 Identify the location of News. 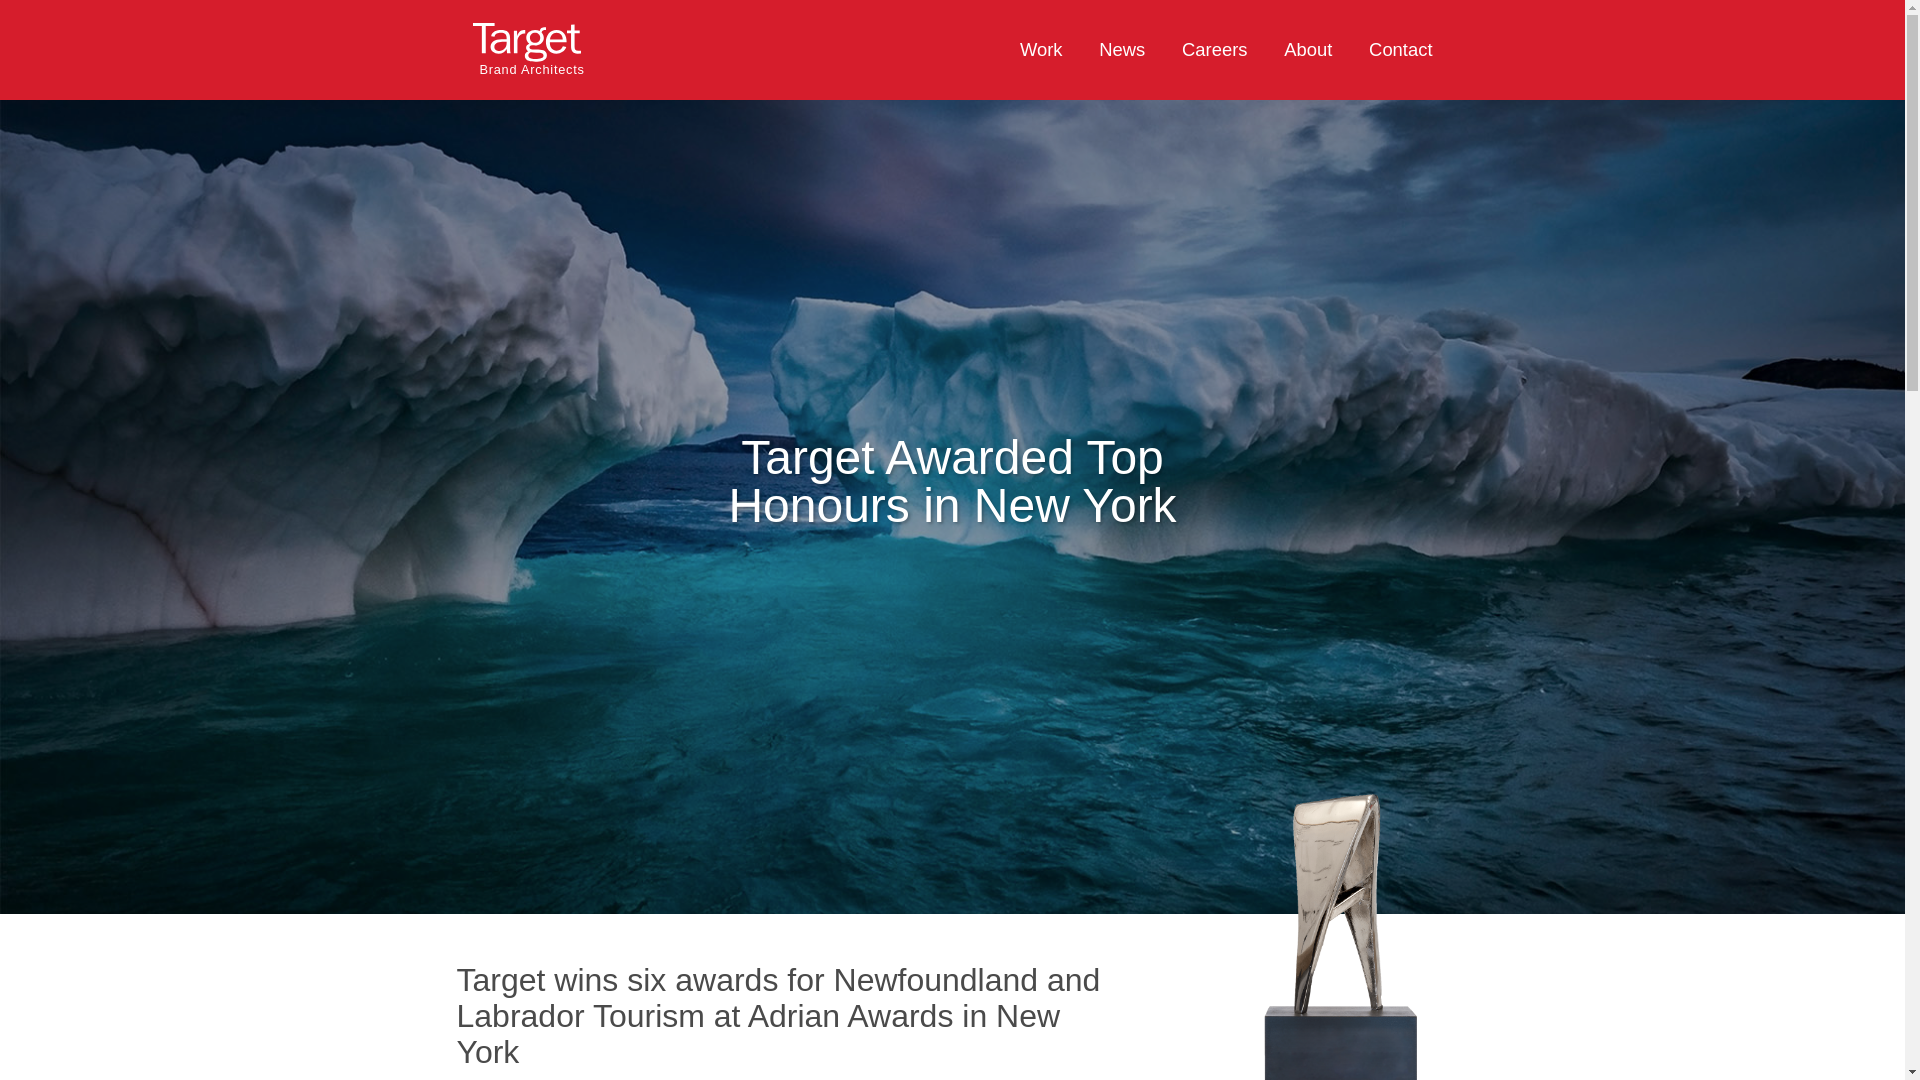
(1122, 50).